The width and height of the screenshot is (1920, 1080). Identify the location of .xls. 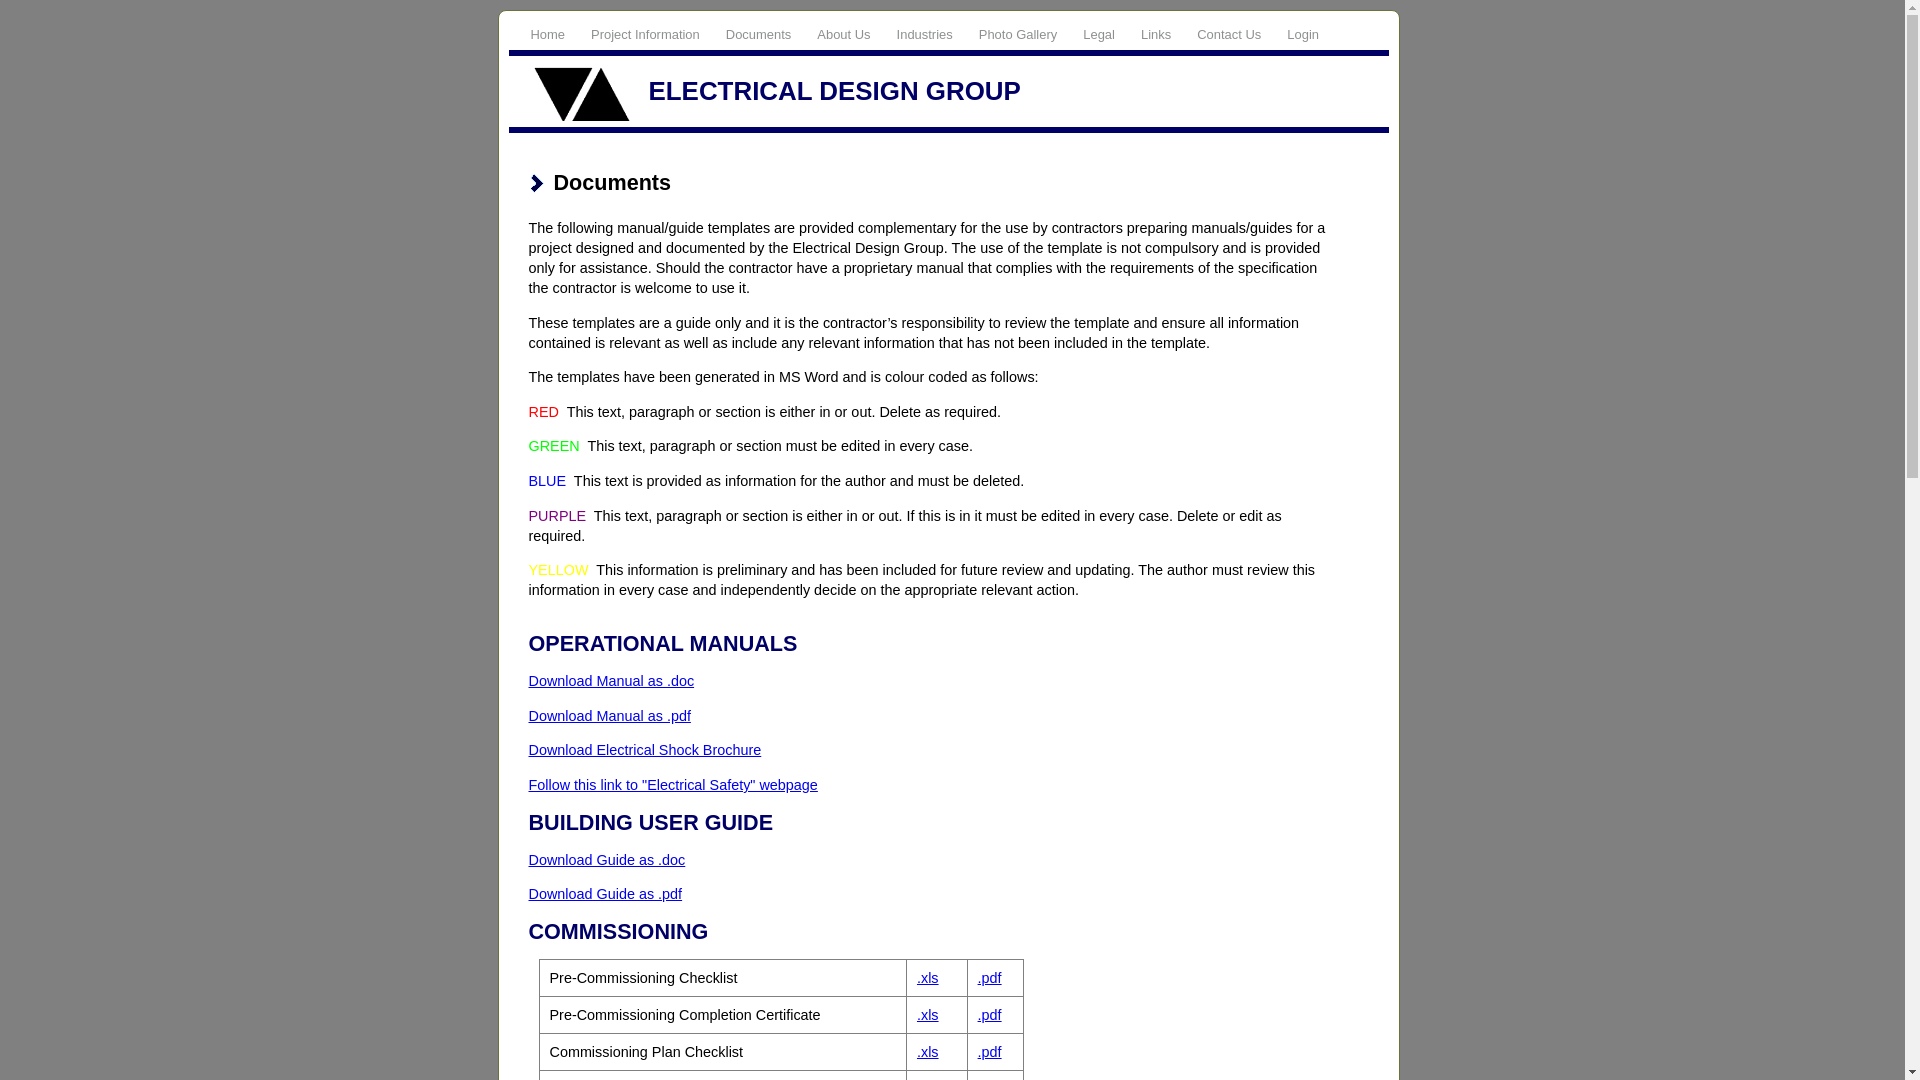
(928, 978).